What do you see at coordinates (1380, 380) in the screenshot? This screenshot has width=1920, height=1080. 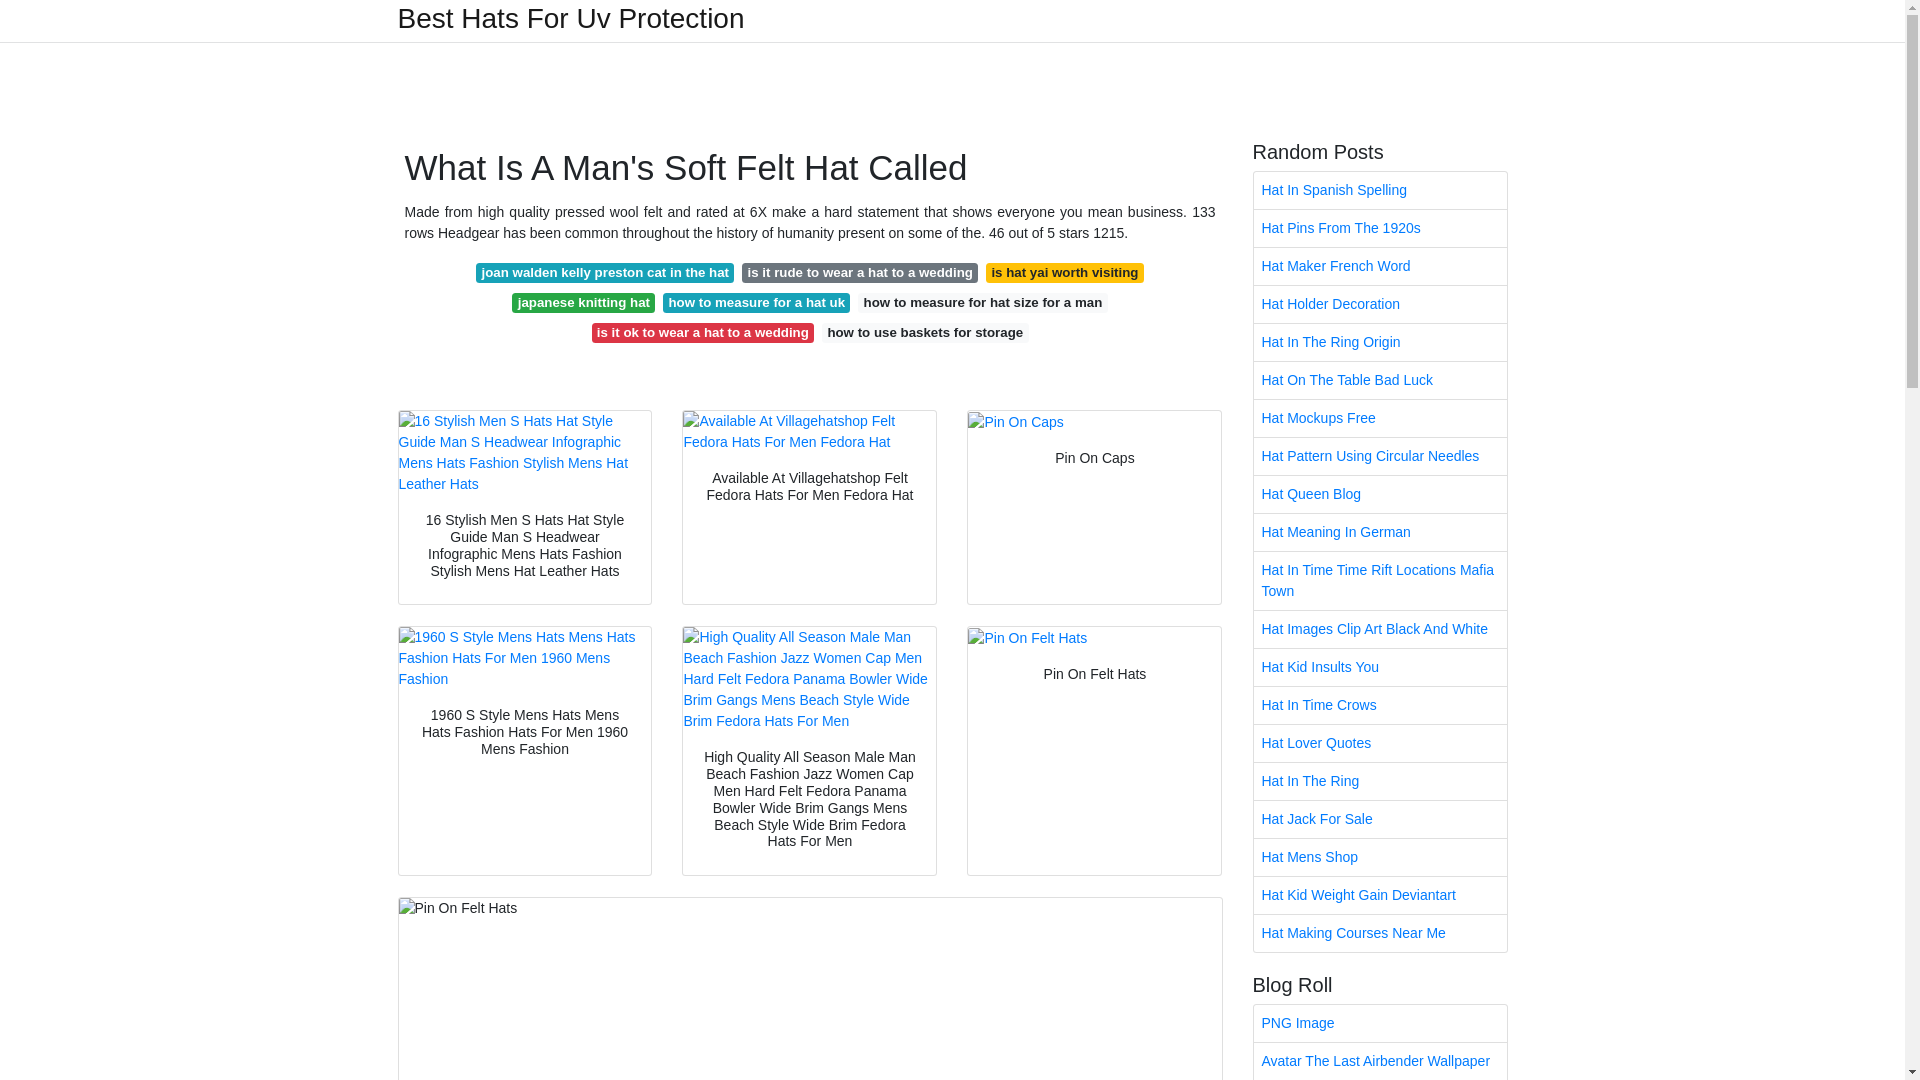 I see `Hat On The Table Bad Luck` at bounding box center [1380, 380].